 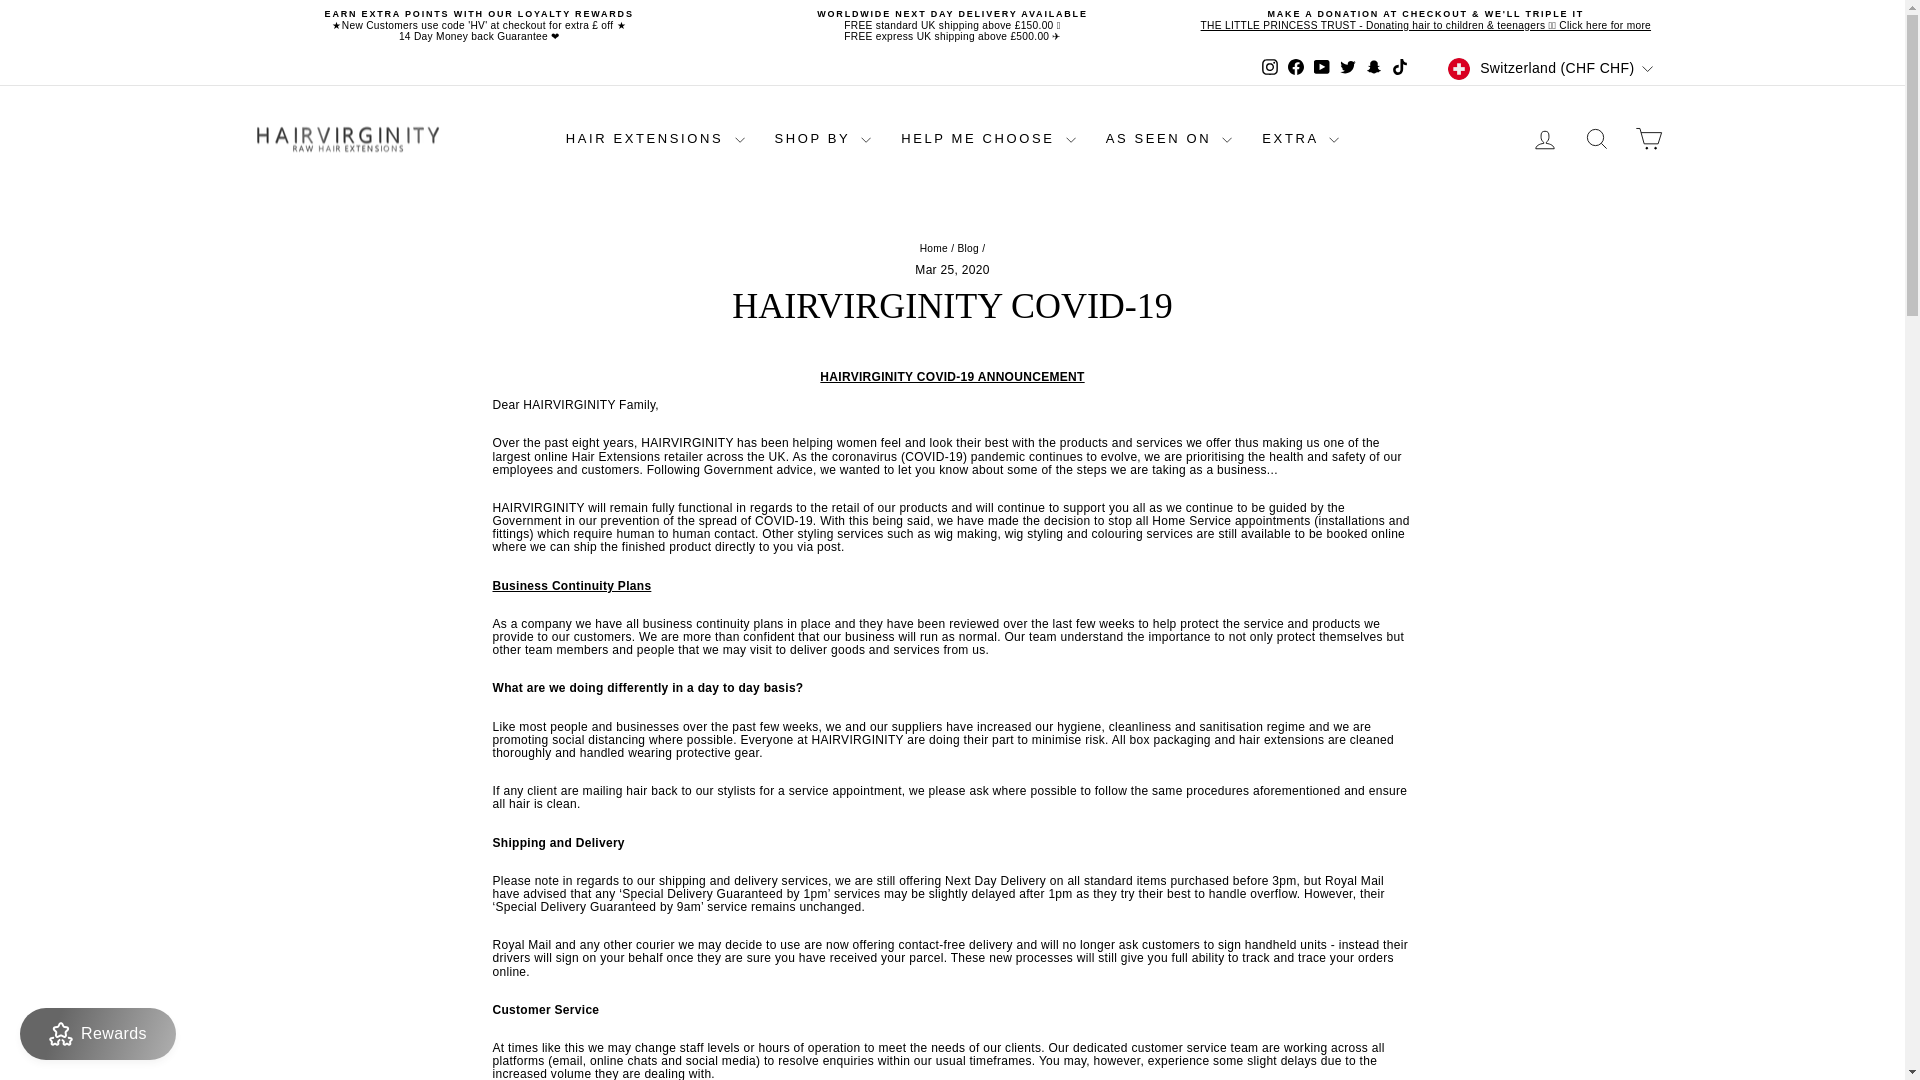 I want to click on HAIRVIRGINITY on Facebook, so click(x=1296, y=69).